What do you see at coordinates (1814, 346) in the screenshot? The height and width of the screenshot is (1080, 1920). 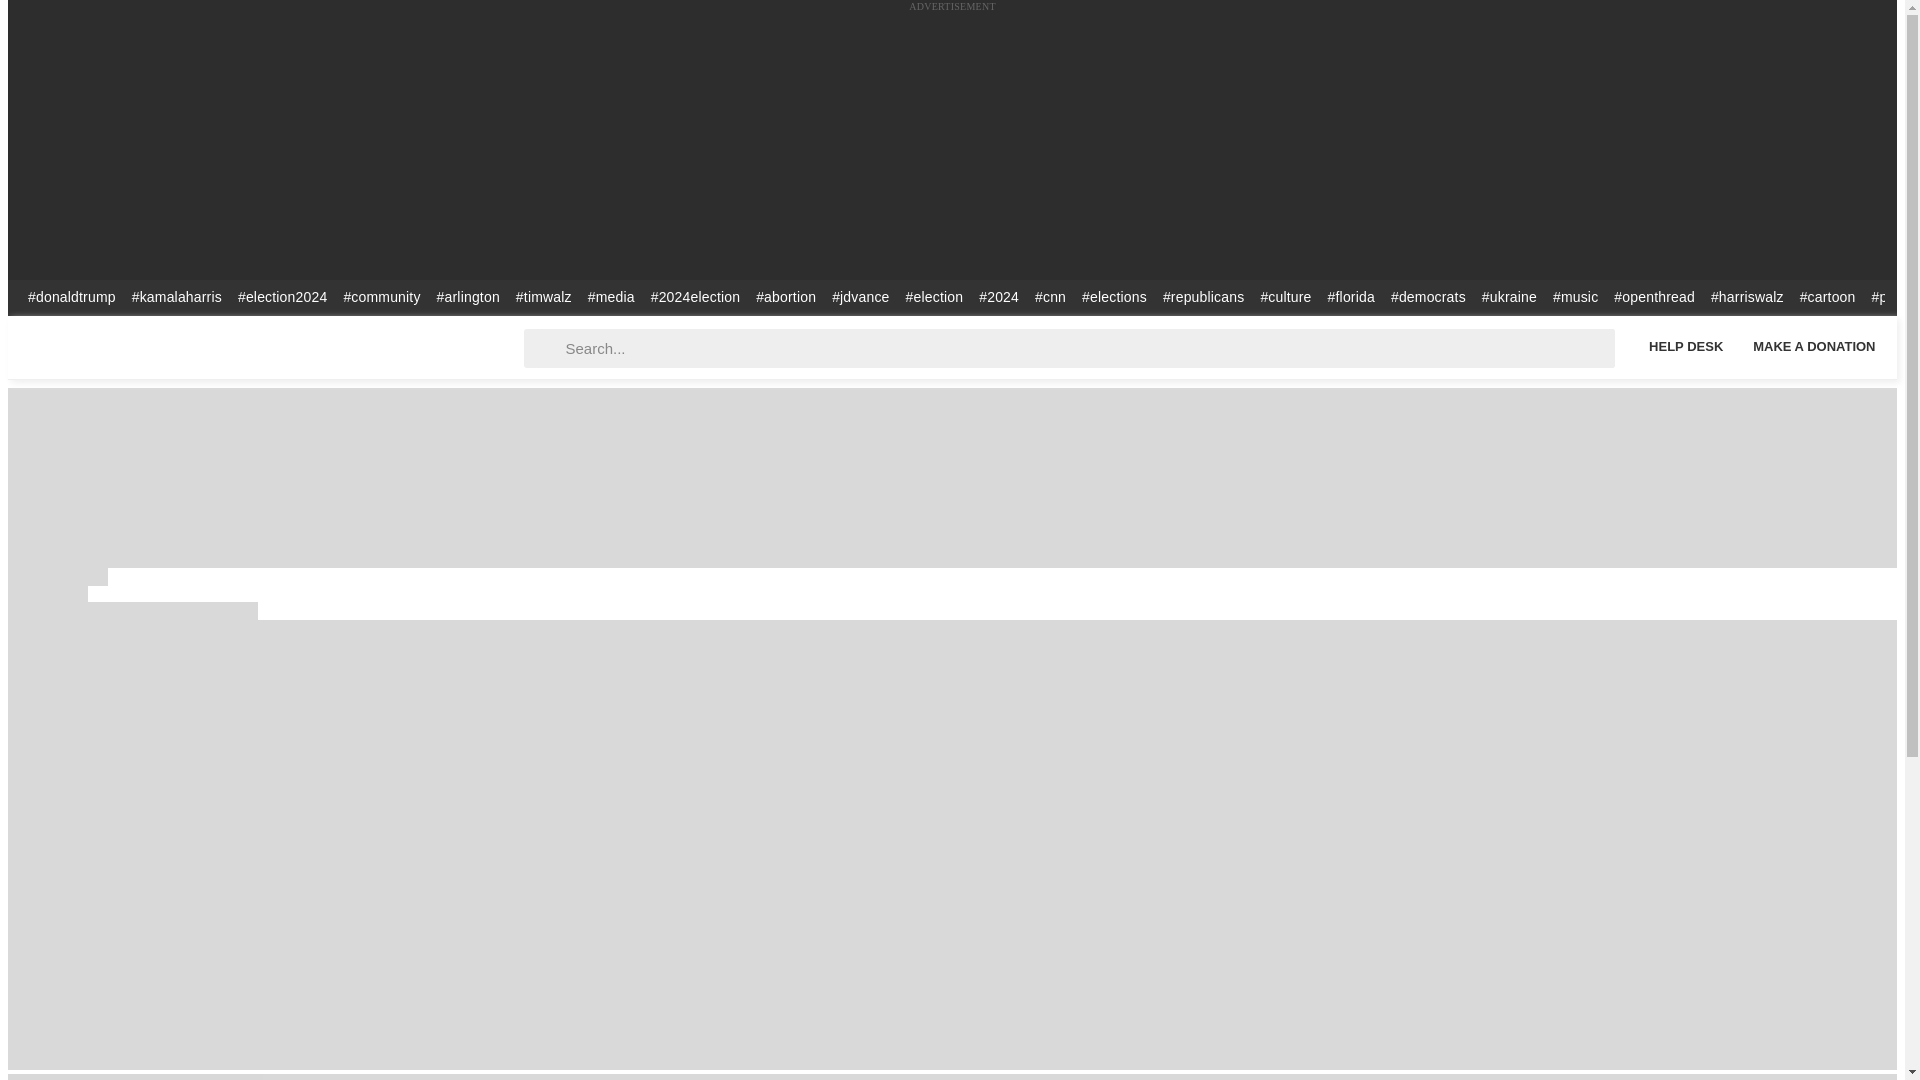 I see `Make a Donation` at bounding box center [1814, 346].